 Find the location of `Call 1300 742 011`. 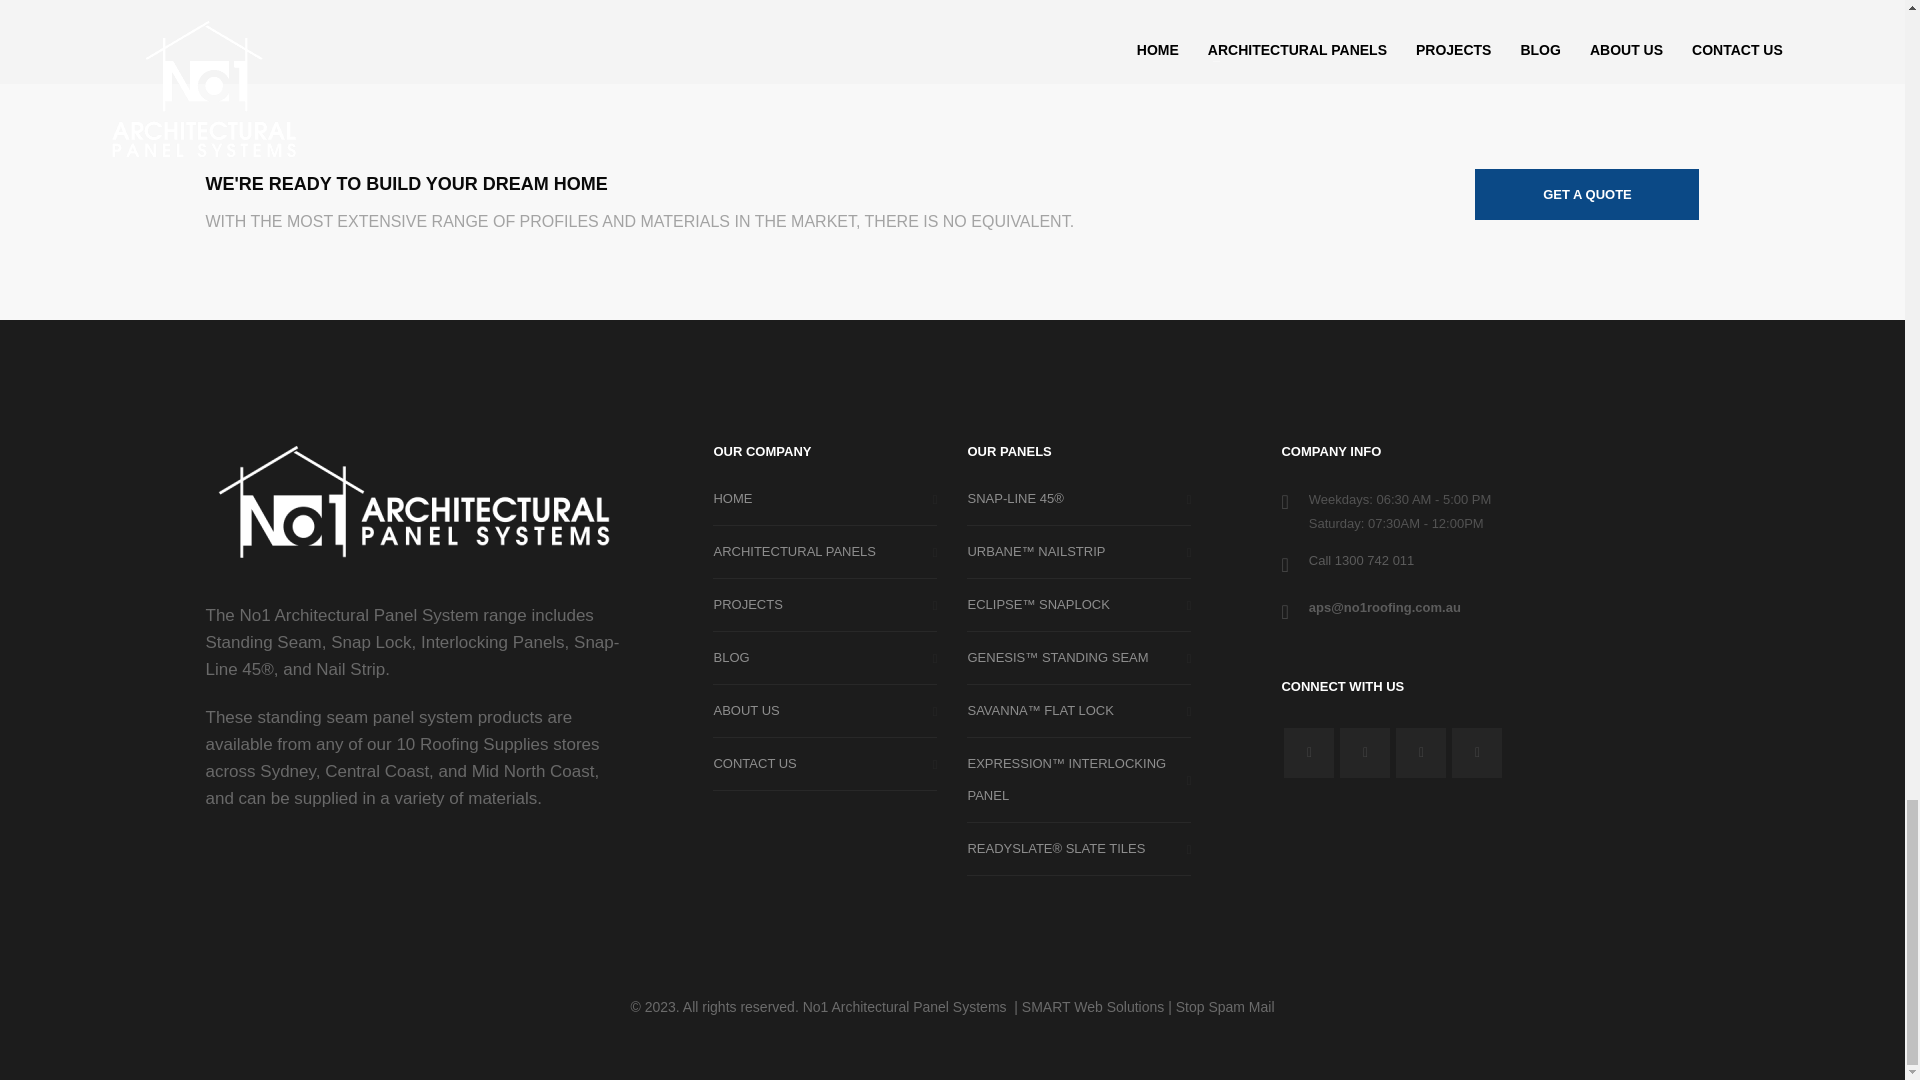

Call 1300 742 011 is located at coordinates (1362, 560).